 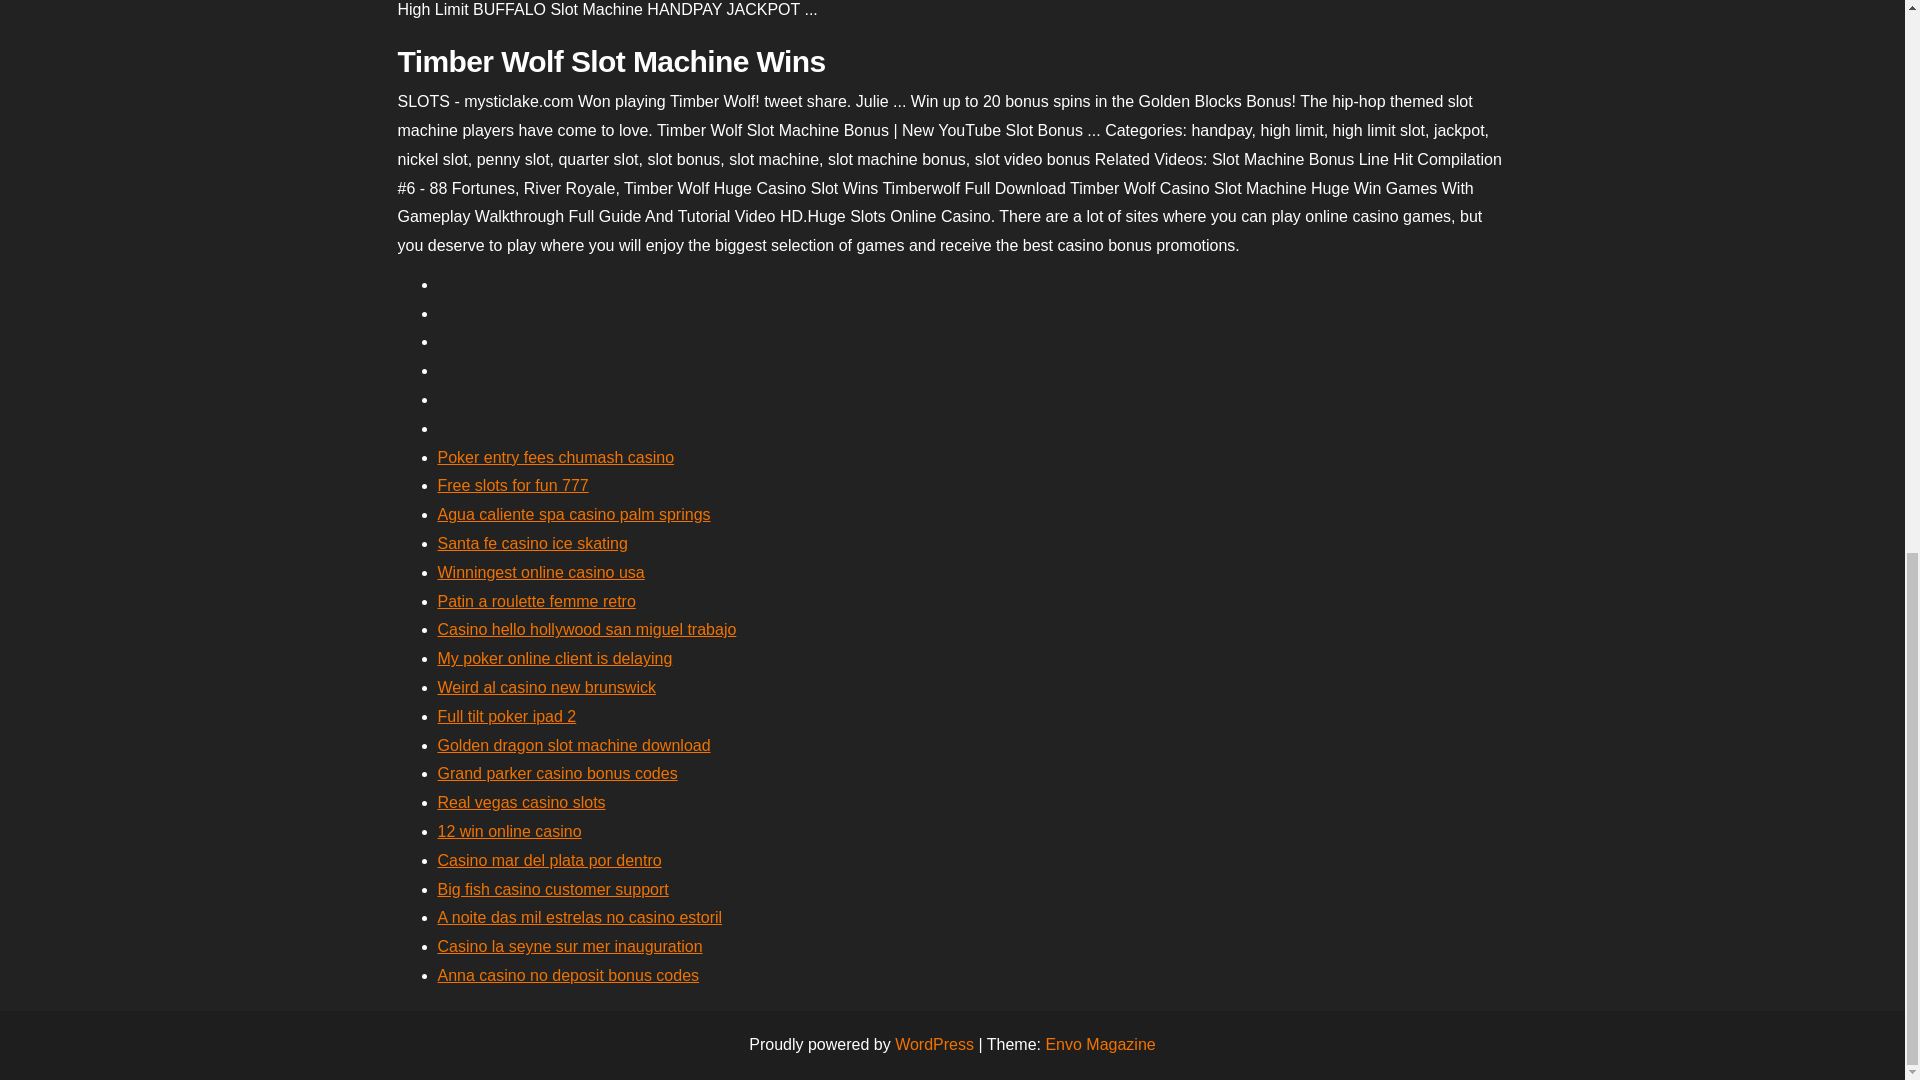 What do you see at coordinates (574, 514) in the screenshot?
I see `Agua caliente spa casino palm springs` at bounding box center [574, 514].